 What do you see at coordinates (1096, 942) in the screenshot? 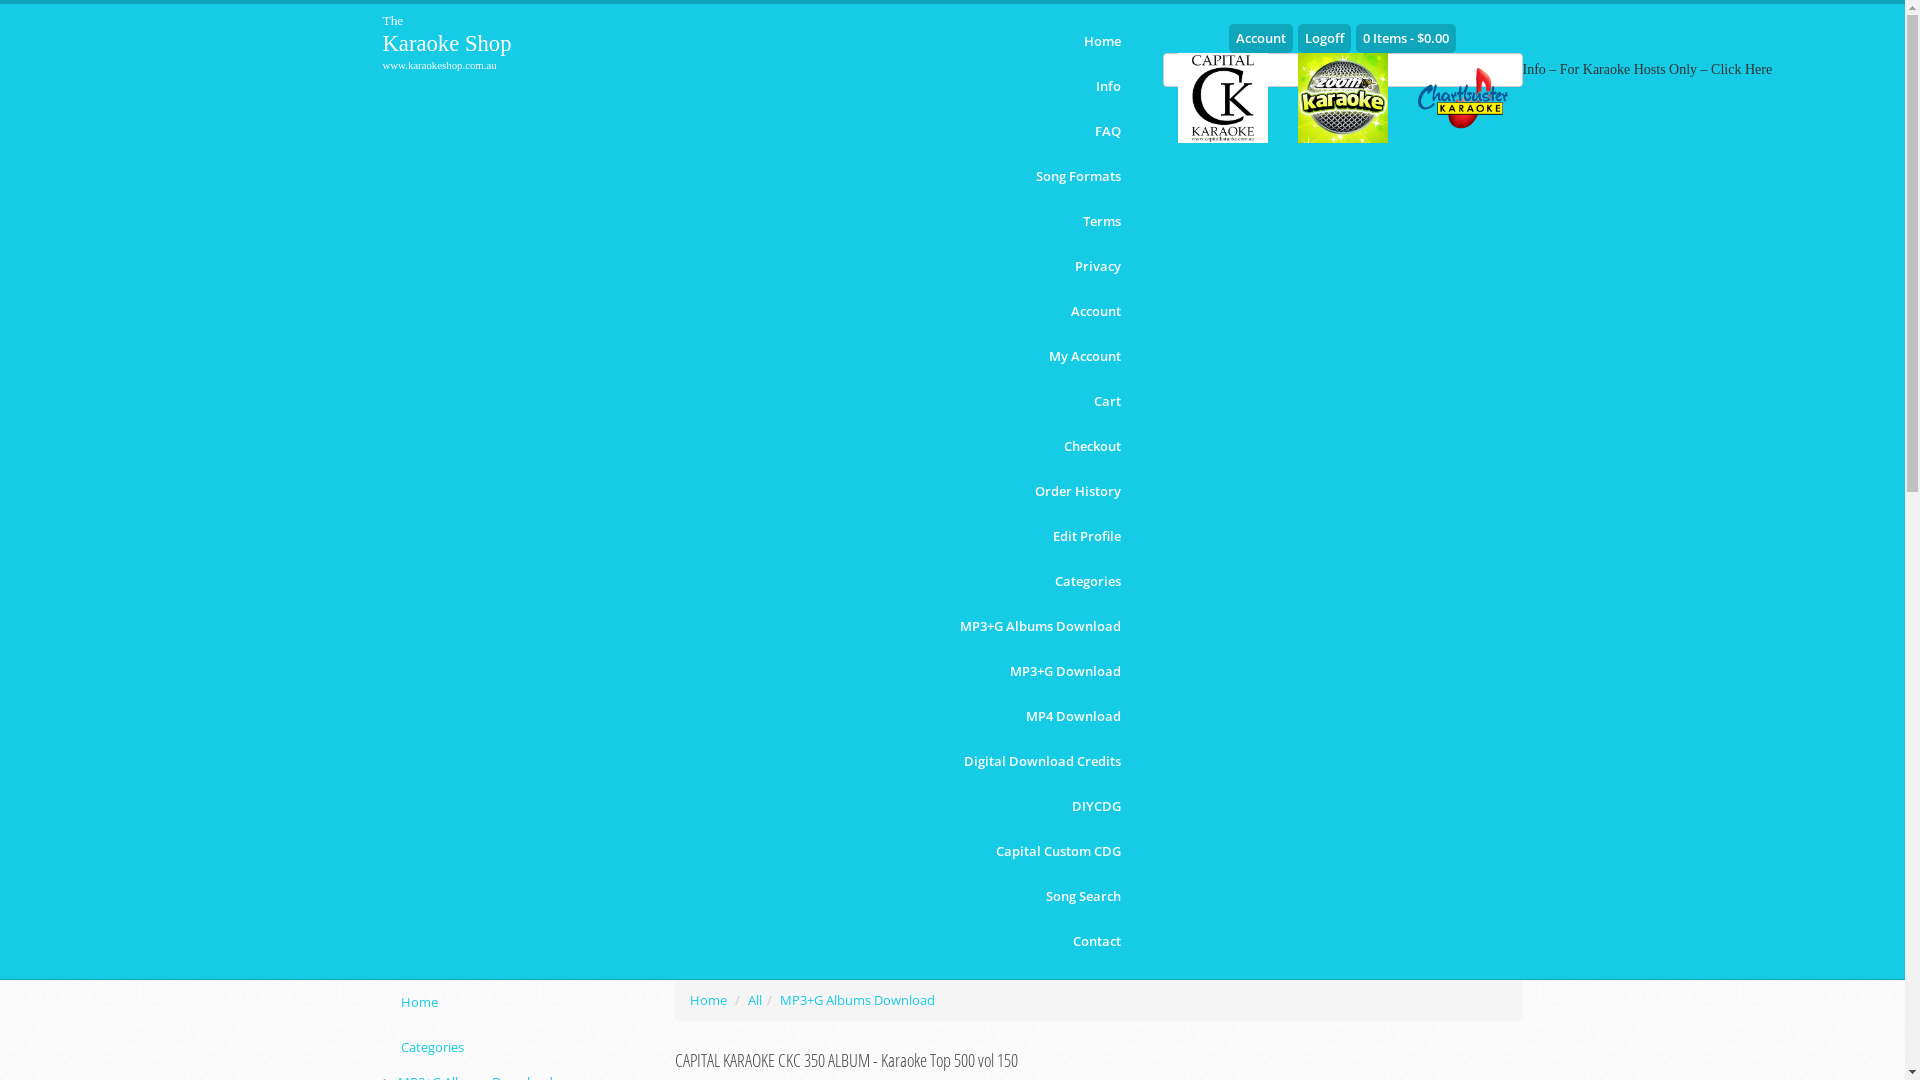
I see `Contact` at bounding box center [1096, 942].